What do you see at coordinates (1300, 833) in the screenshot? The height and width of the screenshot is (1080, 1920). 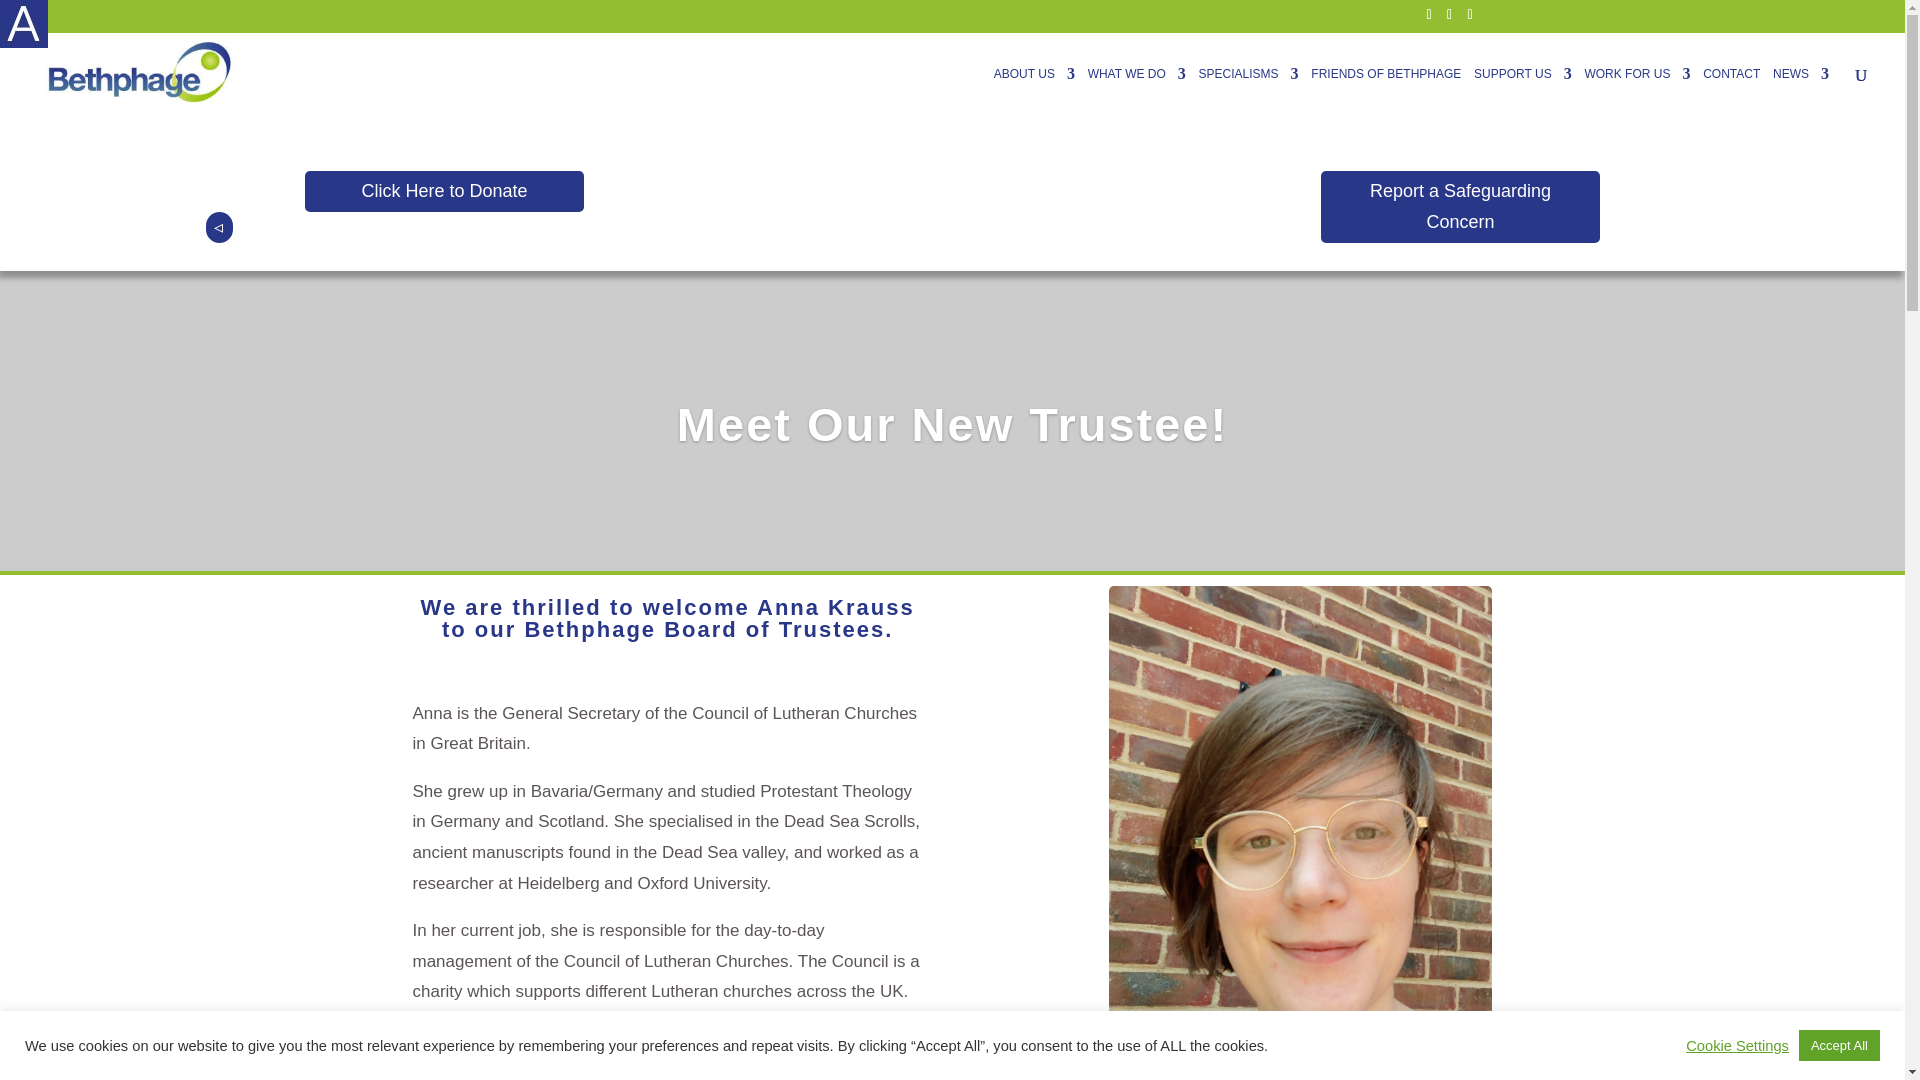 I see `Anna Krauss` at bounding box center [1300, 833].